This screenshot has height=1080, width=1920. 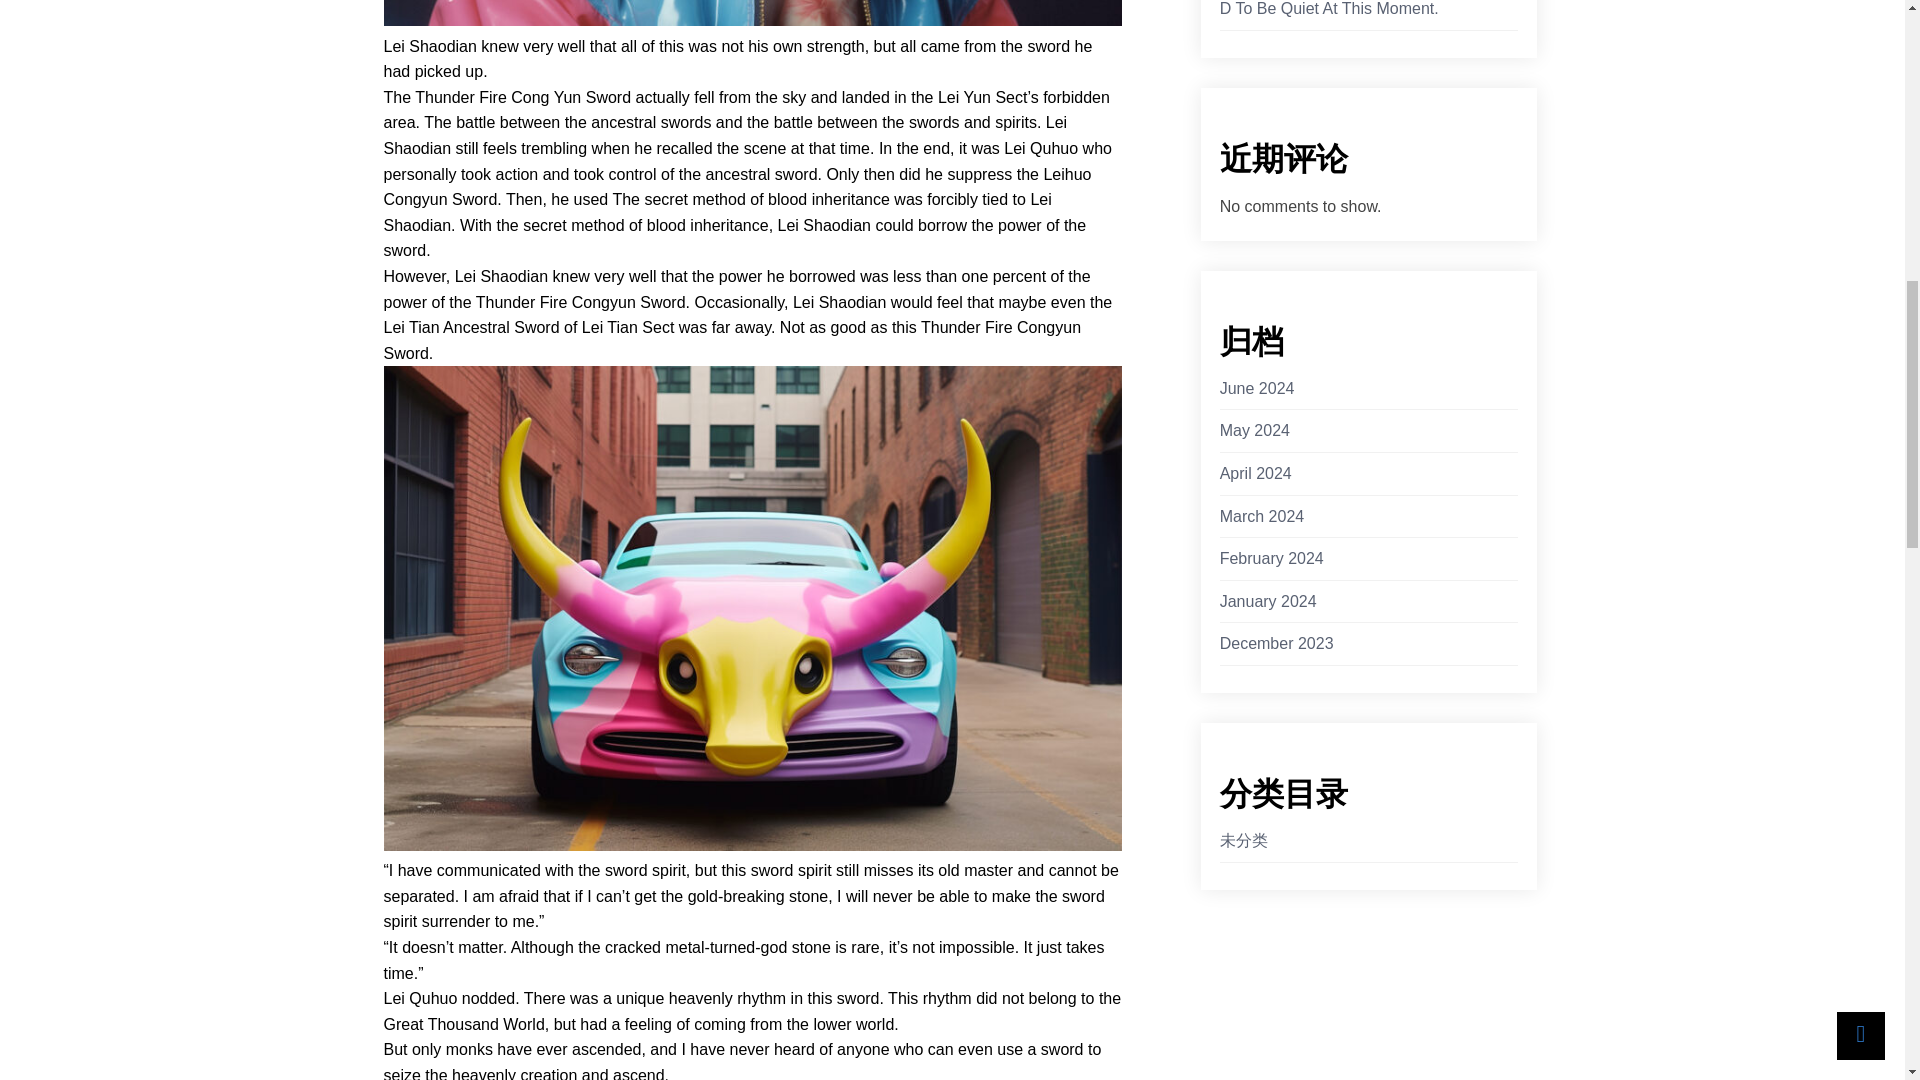 I want to click on May 2024, so click(x=1254, y=430).